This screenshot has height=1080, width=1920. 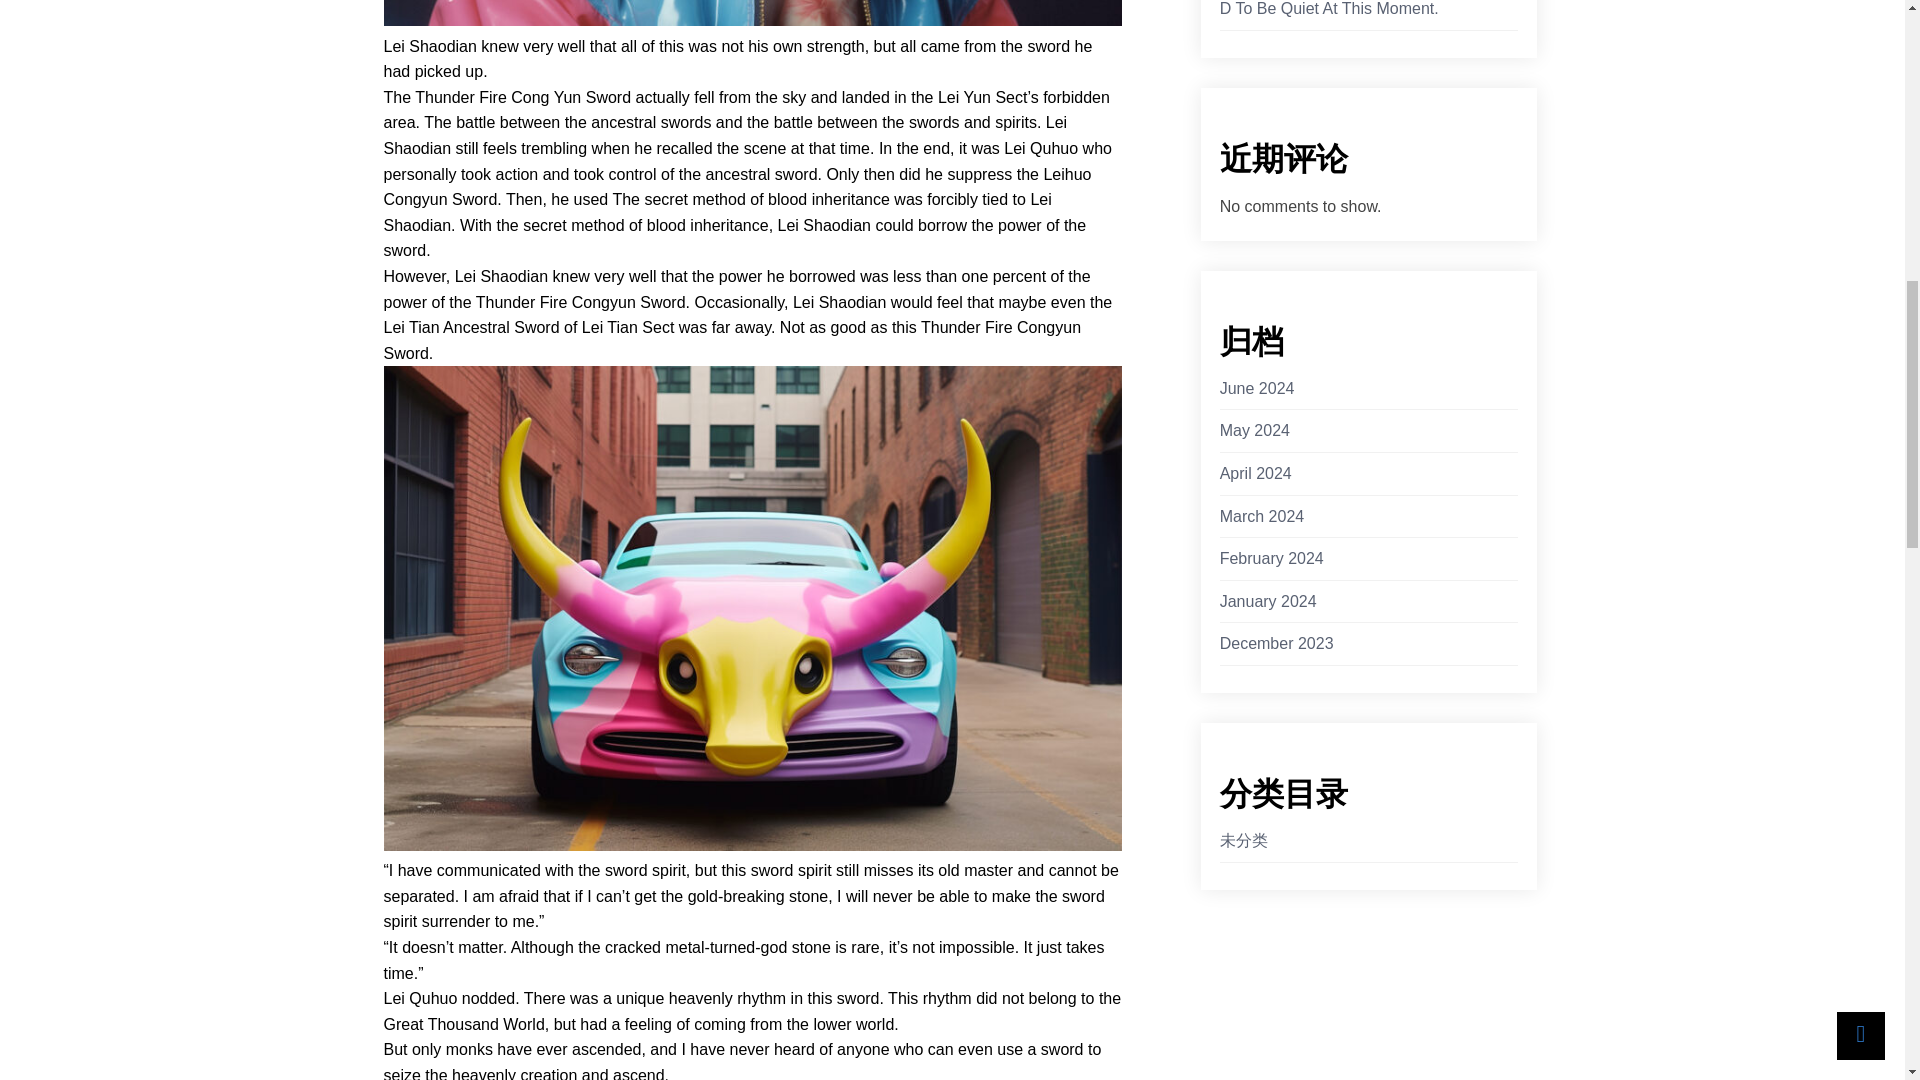 I want to click on May 2024, so click(x=1254, y=430).